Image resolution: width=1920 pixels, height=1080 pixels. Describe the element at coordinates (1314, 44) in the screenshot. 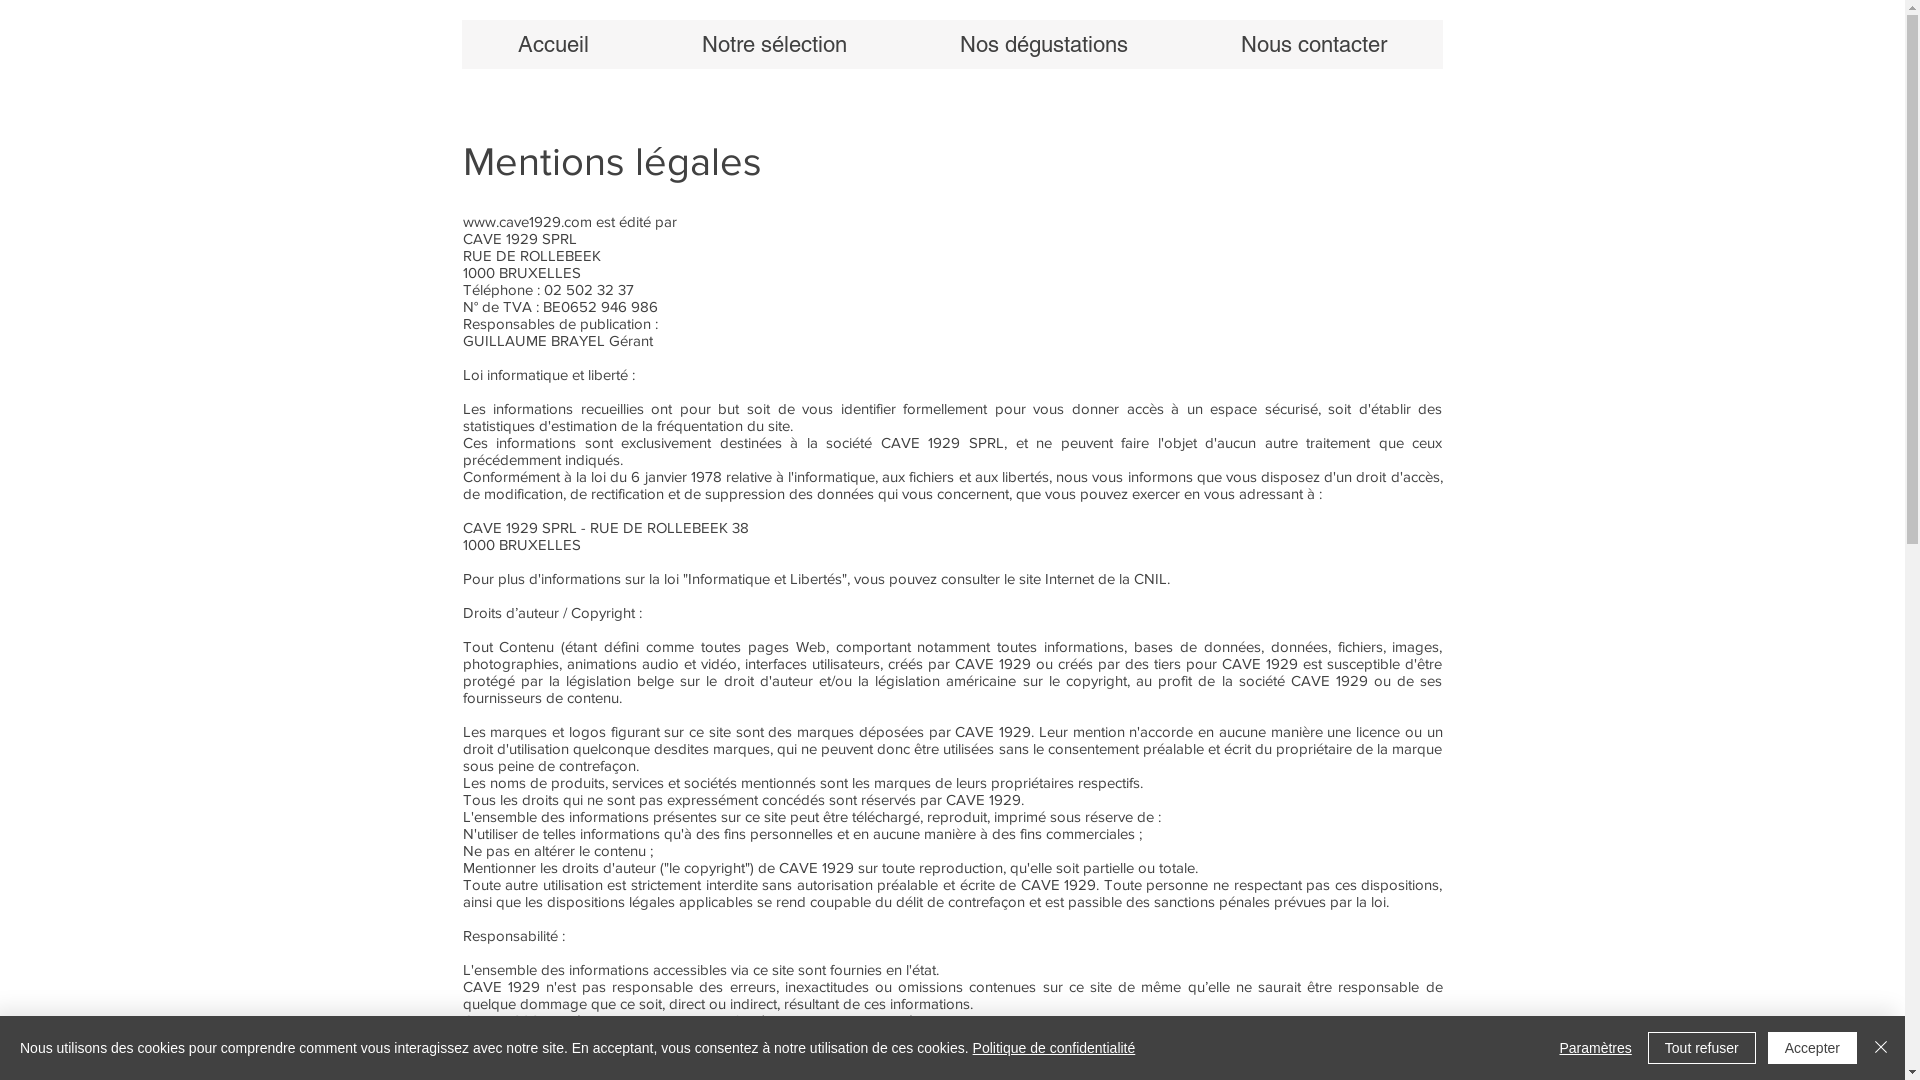

I see `Nous contacter` at that location.